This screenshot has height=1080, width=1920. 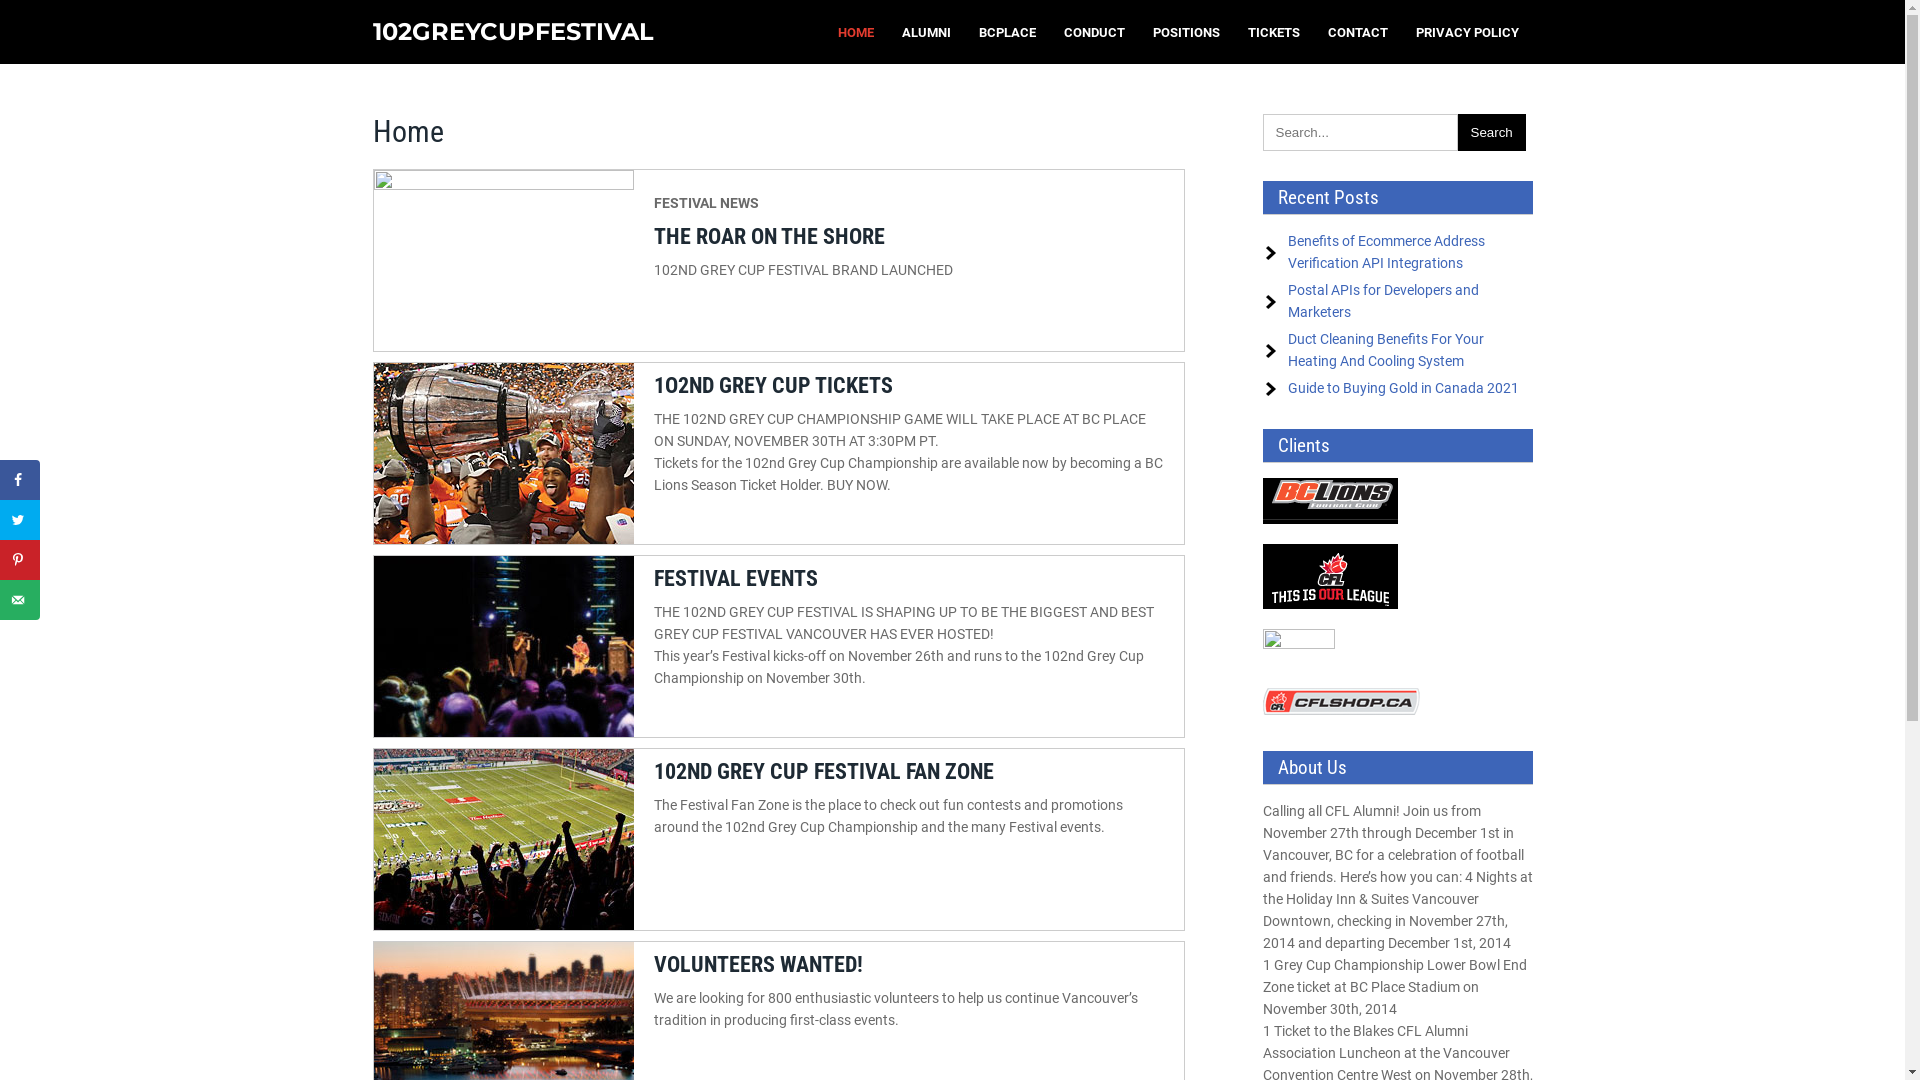 I want to click on Send over email, so click(x=20, y=600).